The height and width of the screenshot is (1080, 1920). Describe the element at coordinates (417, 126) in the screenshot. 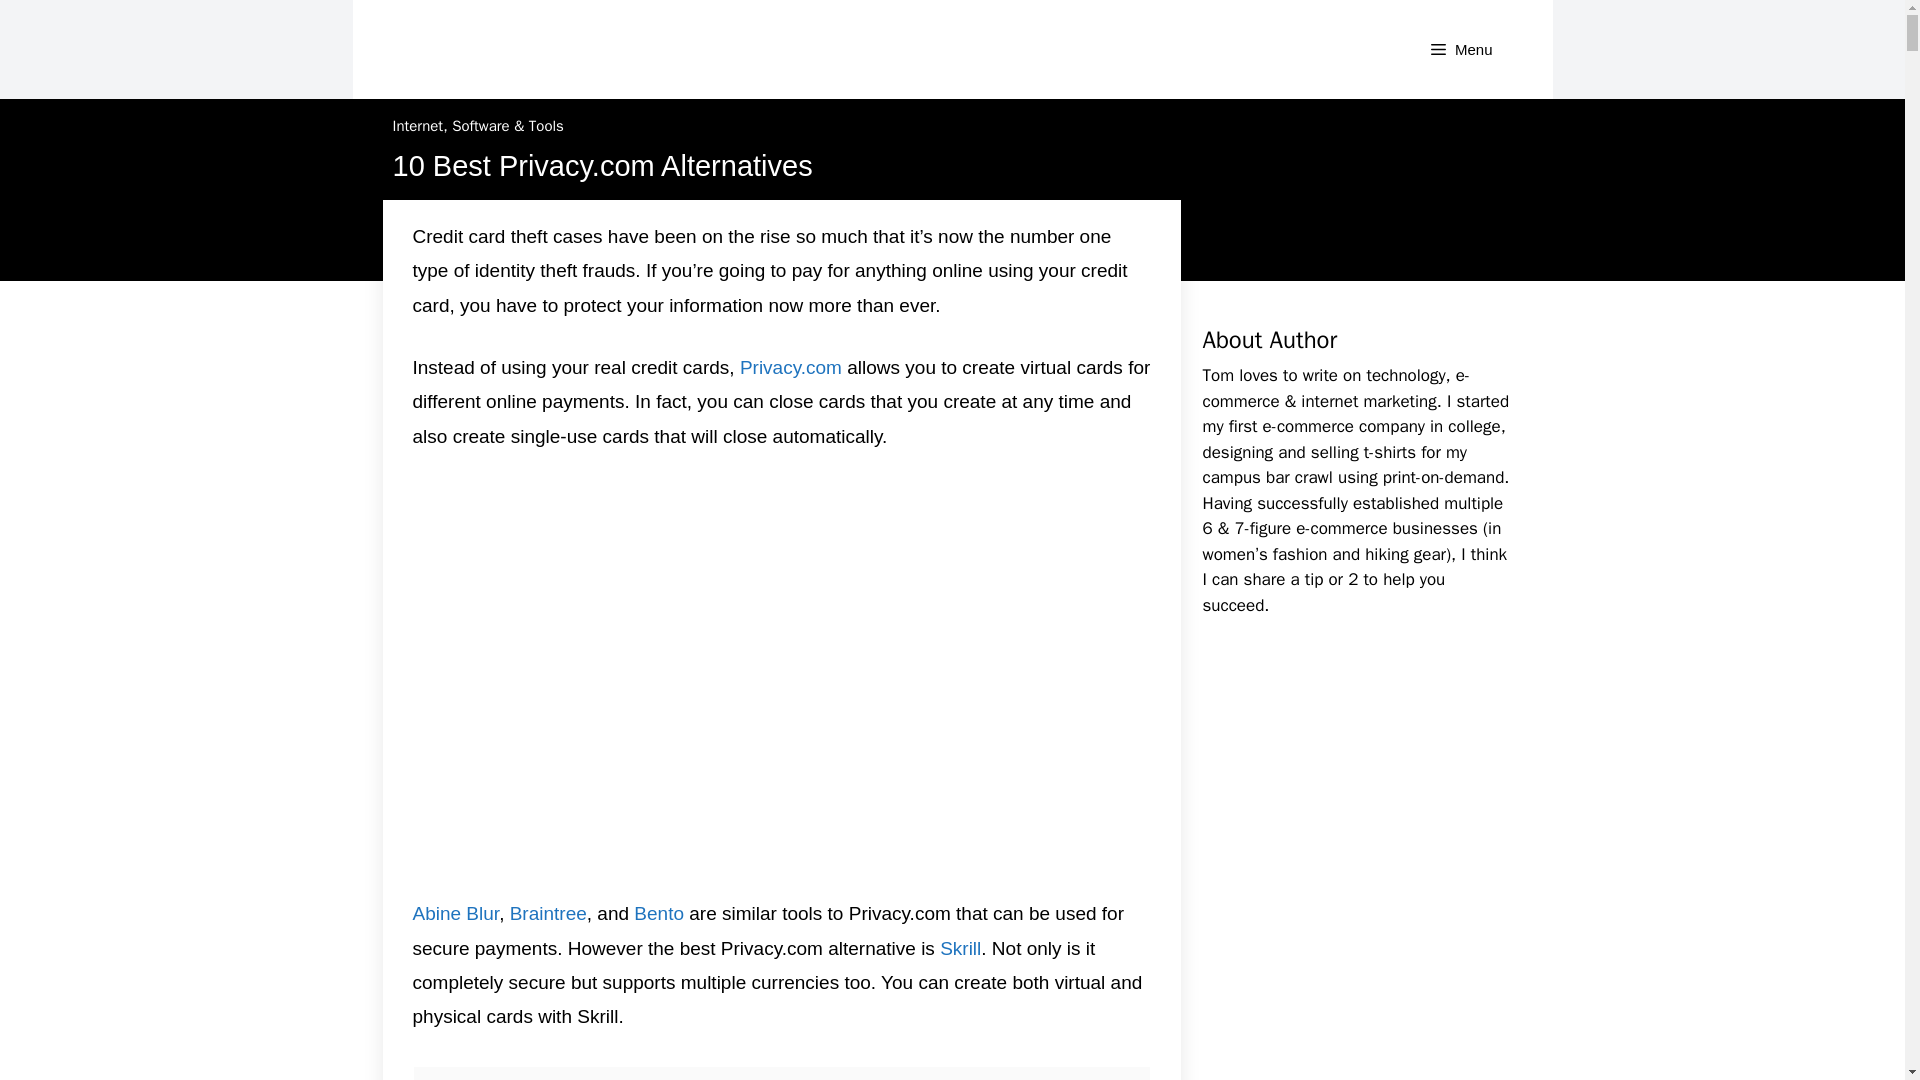

I see `Internet` at that location.